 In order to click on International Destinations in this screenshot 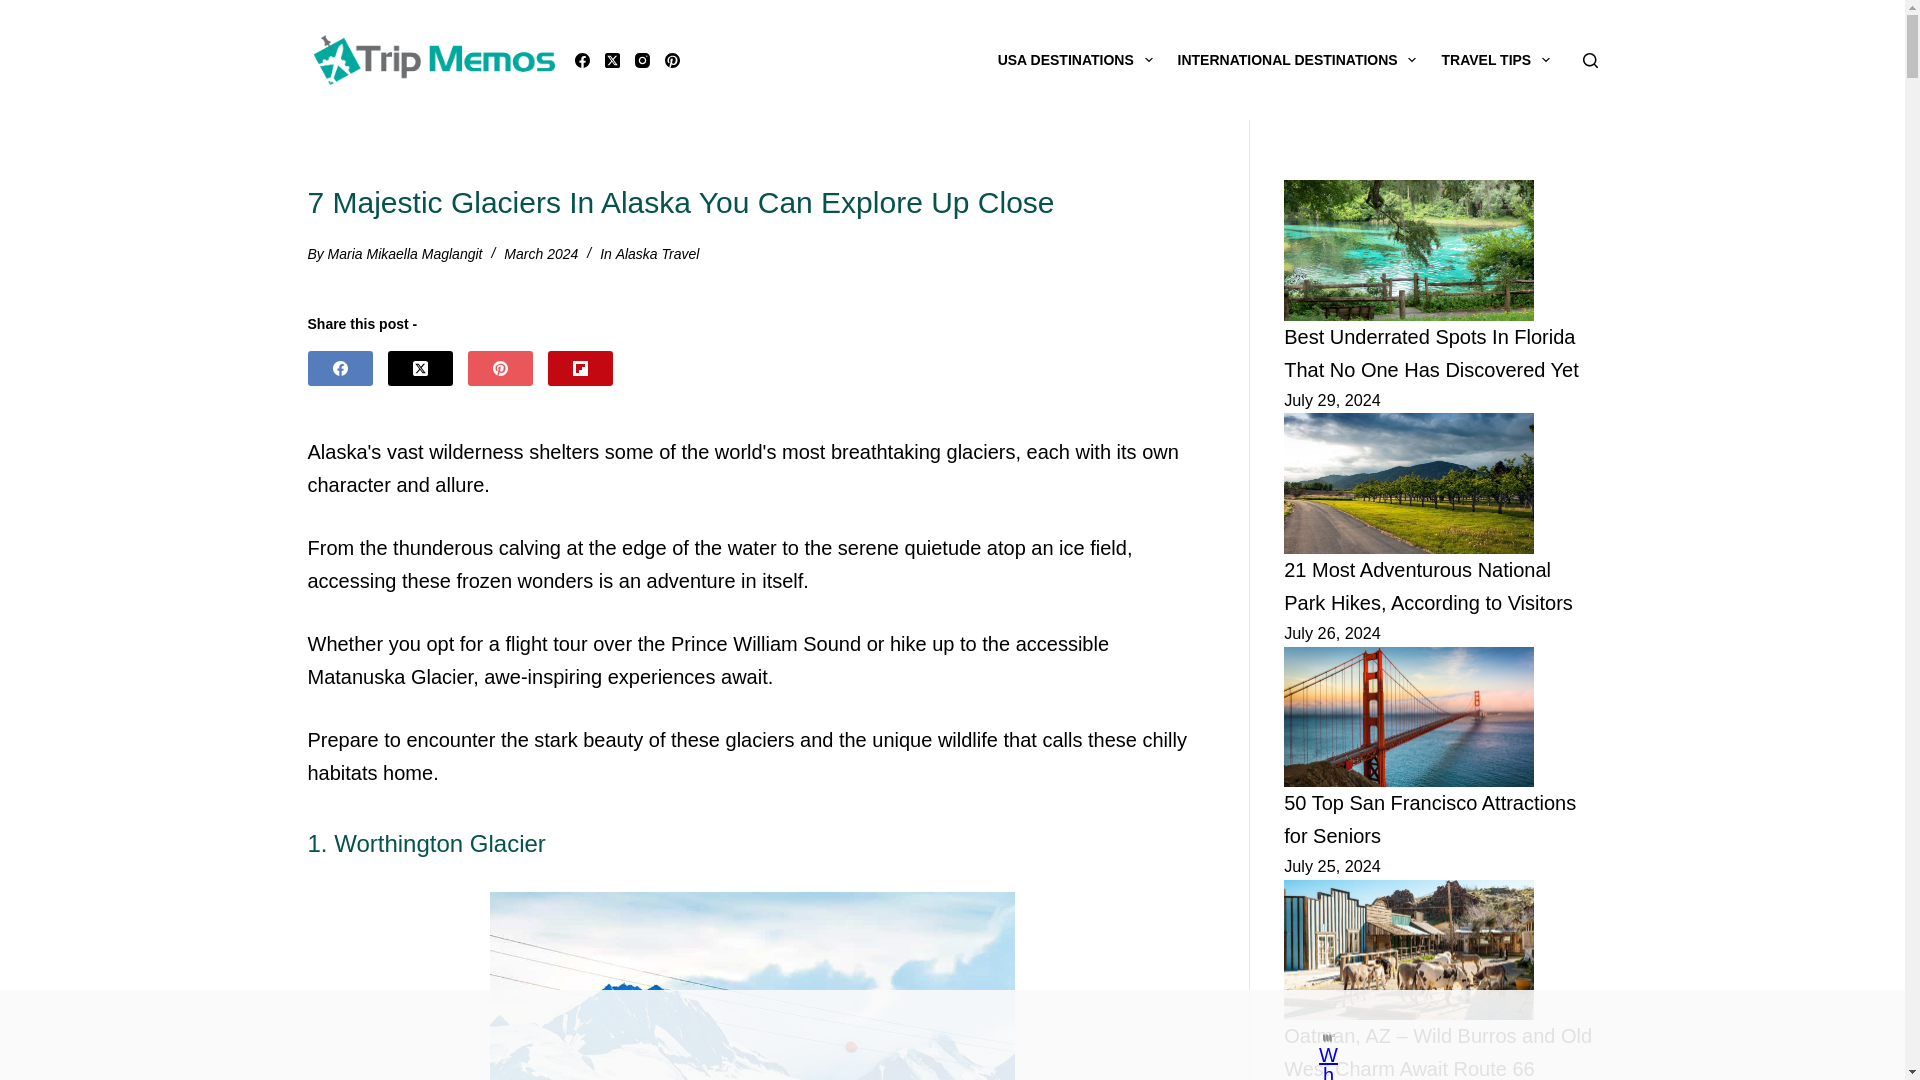, I will do `click(1296, 60)`.